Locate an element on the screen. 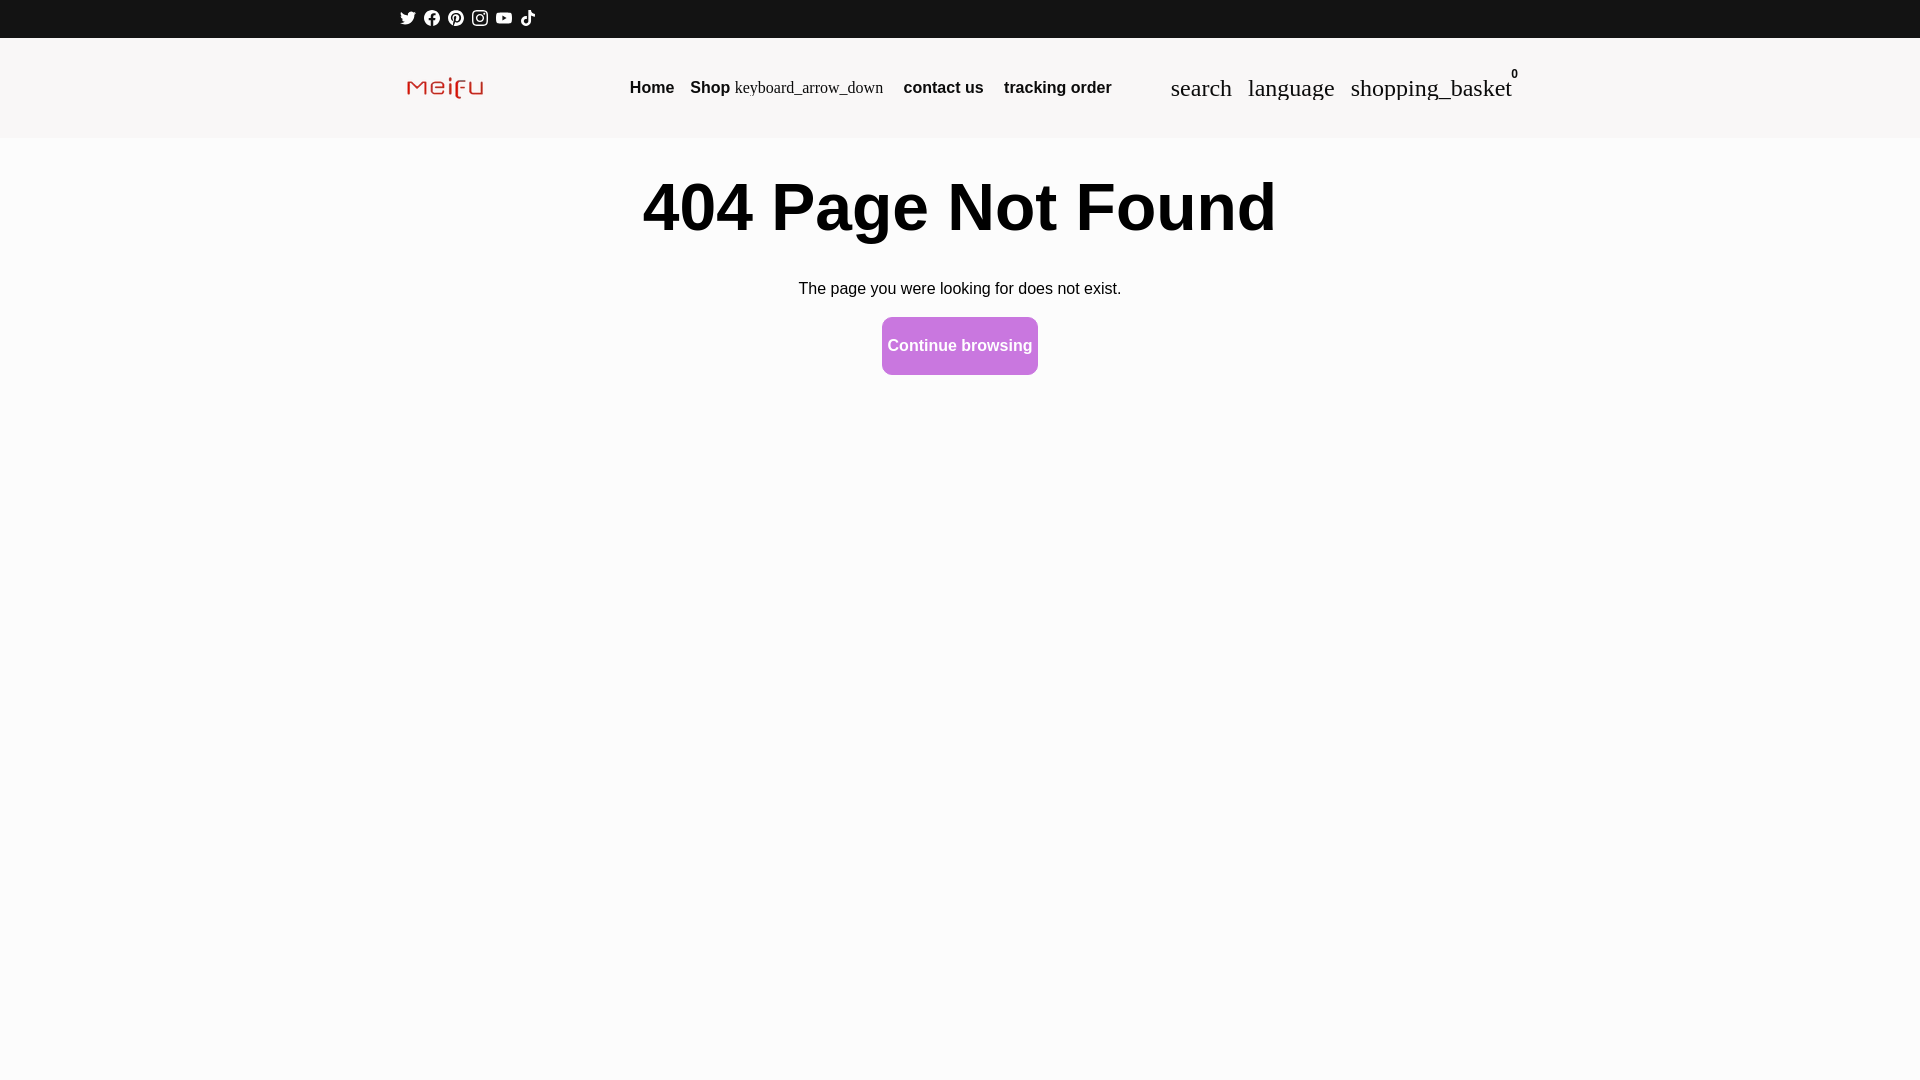  Home is located at coordinates (652, 88).